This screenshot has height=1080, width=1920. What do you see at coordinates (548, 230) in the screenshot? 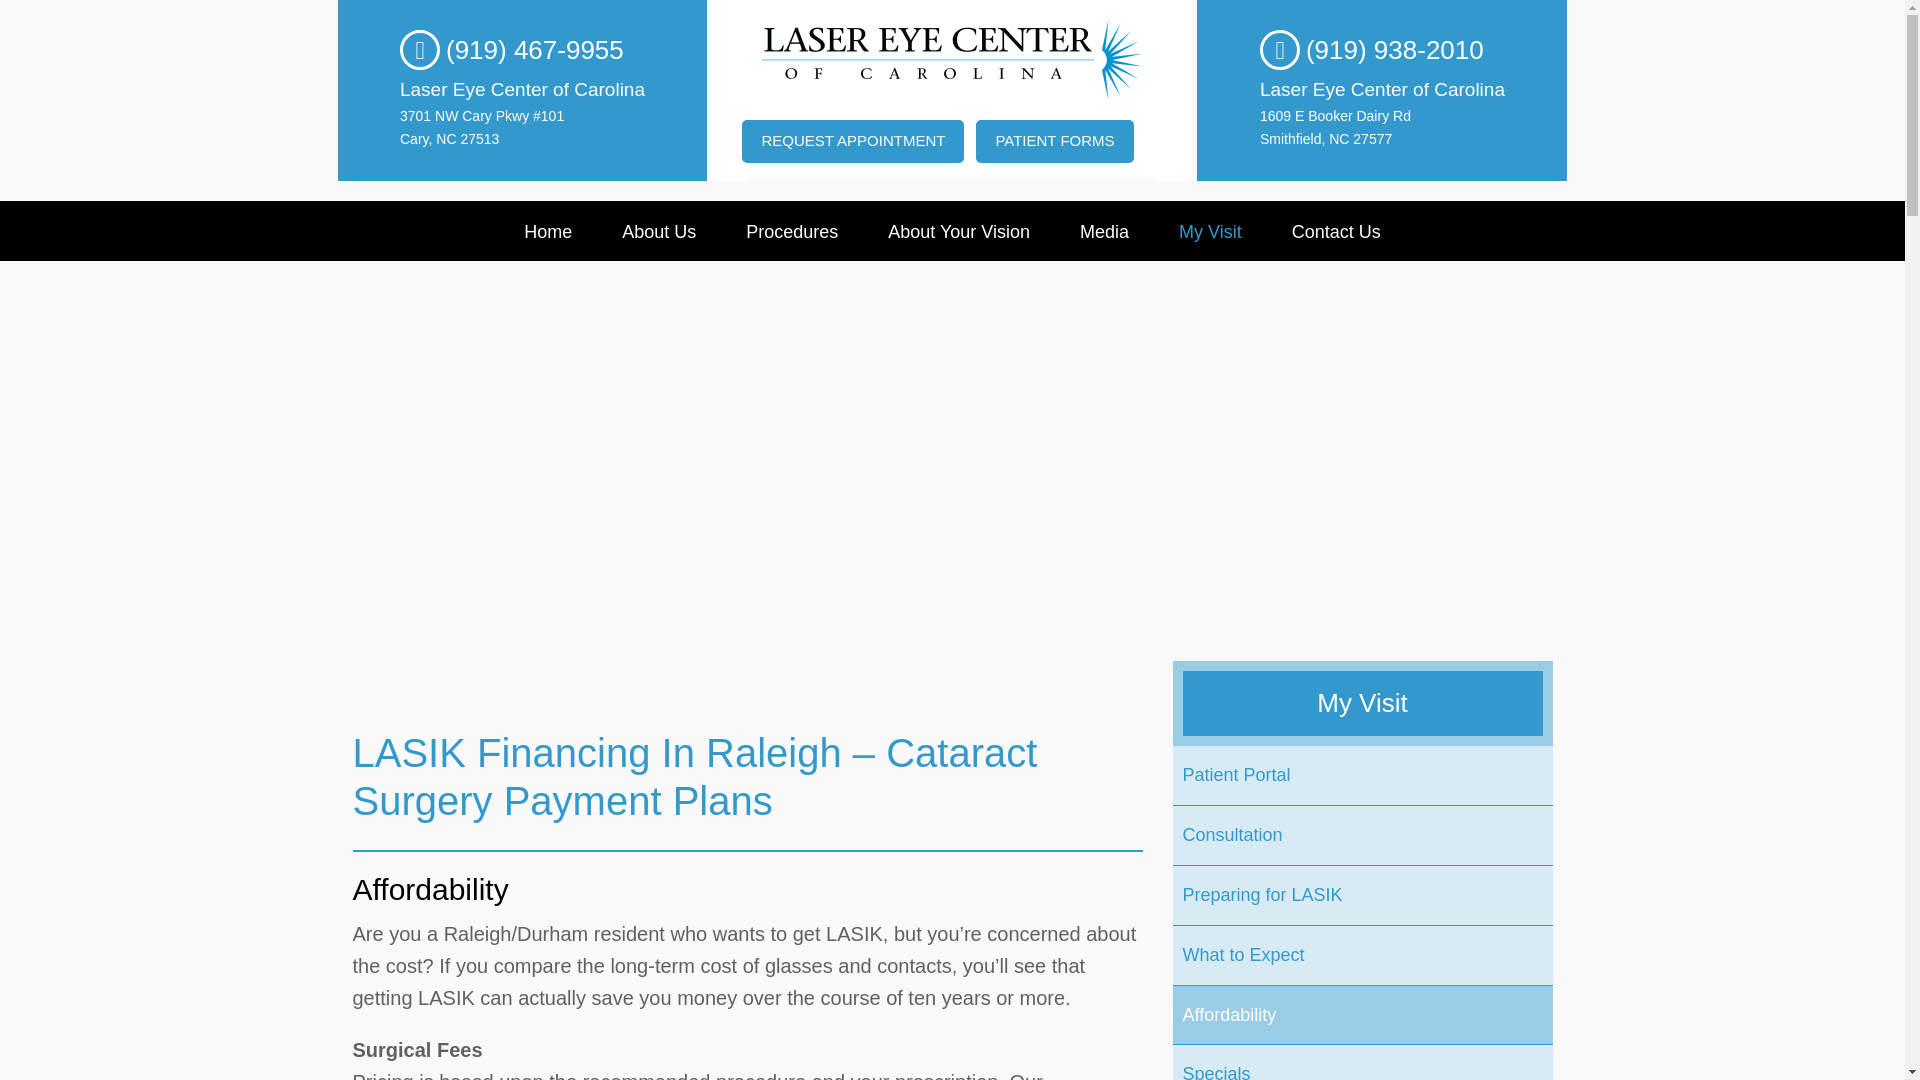
I see `Home` at bounding box center [548, 230].